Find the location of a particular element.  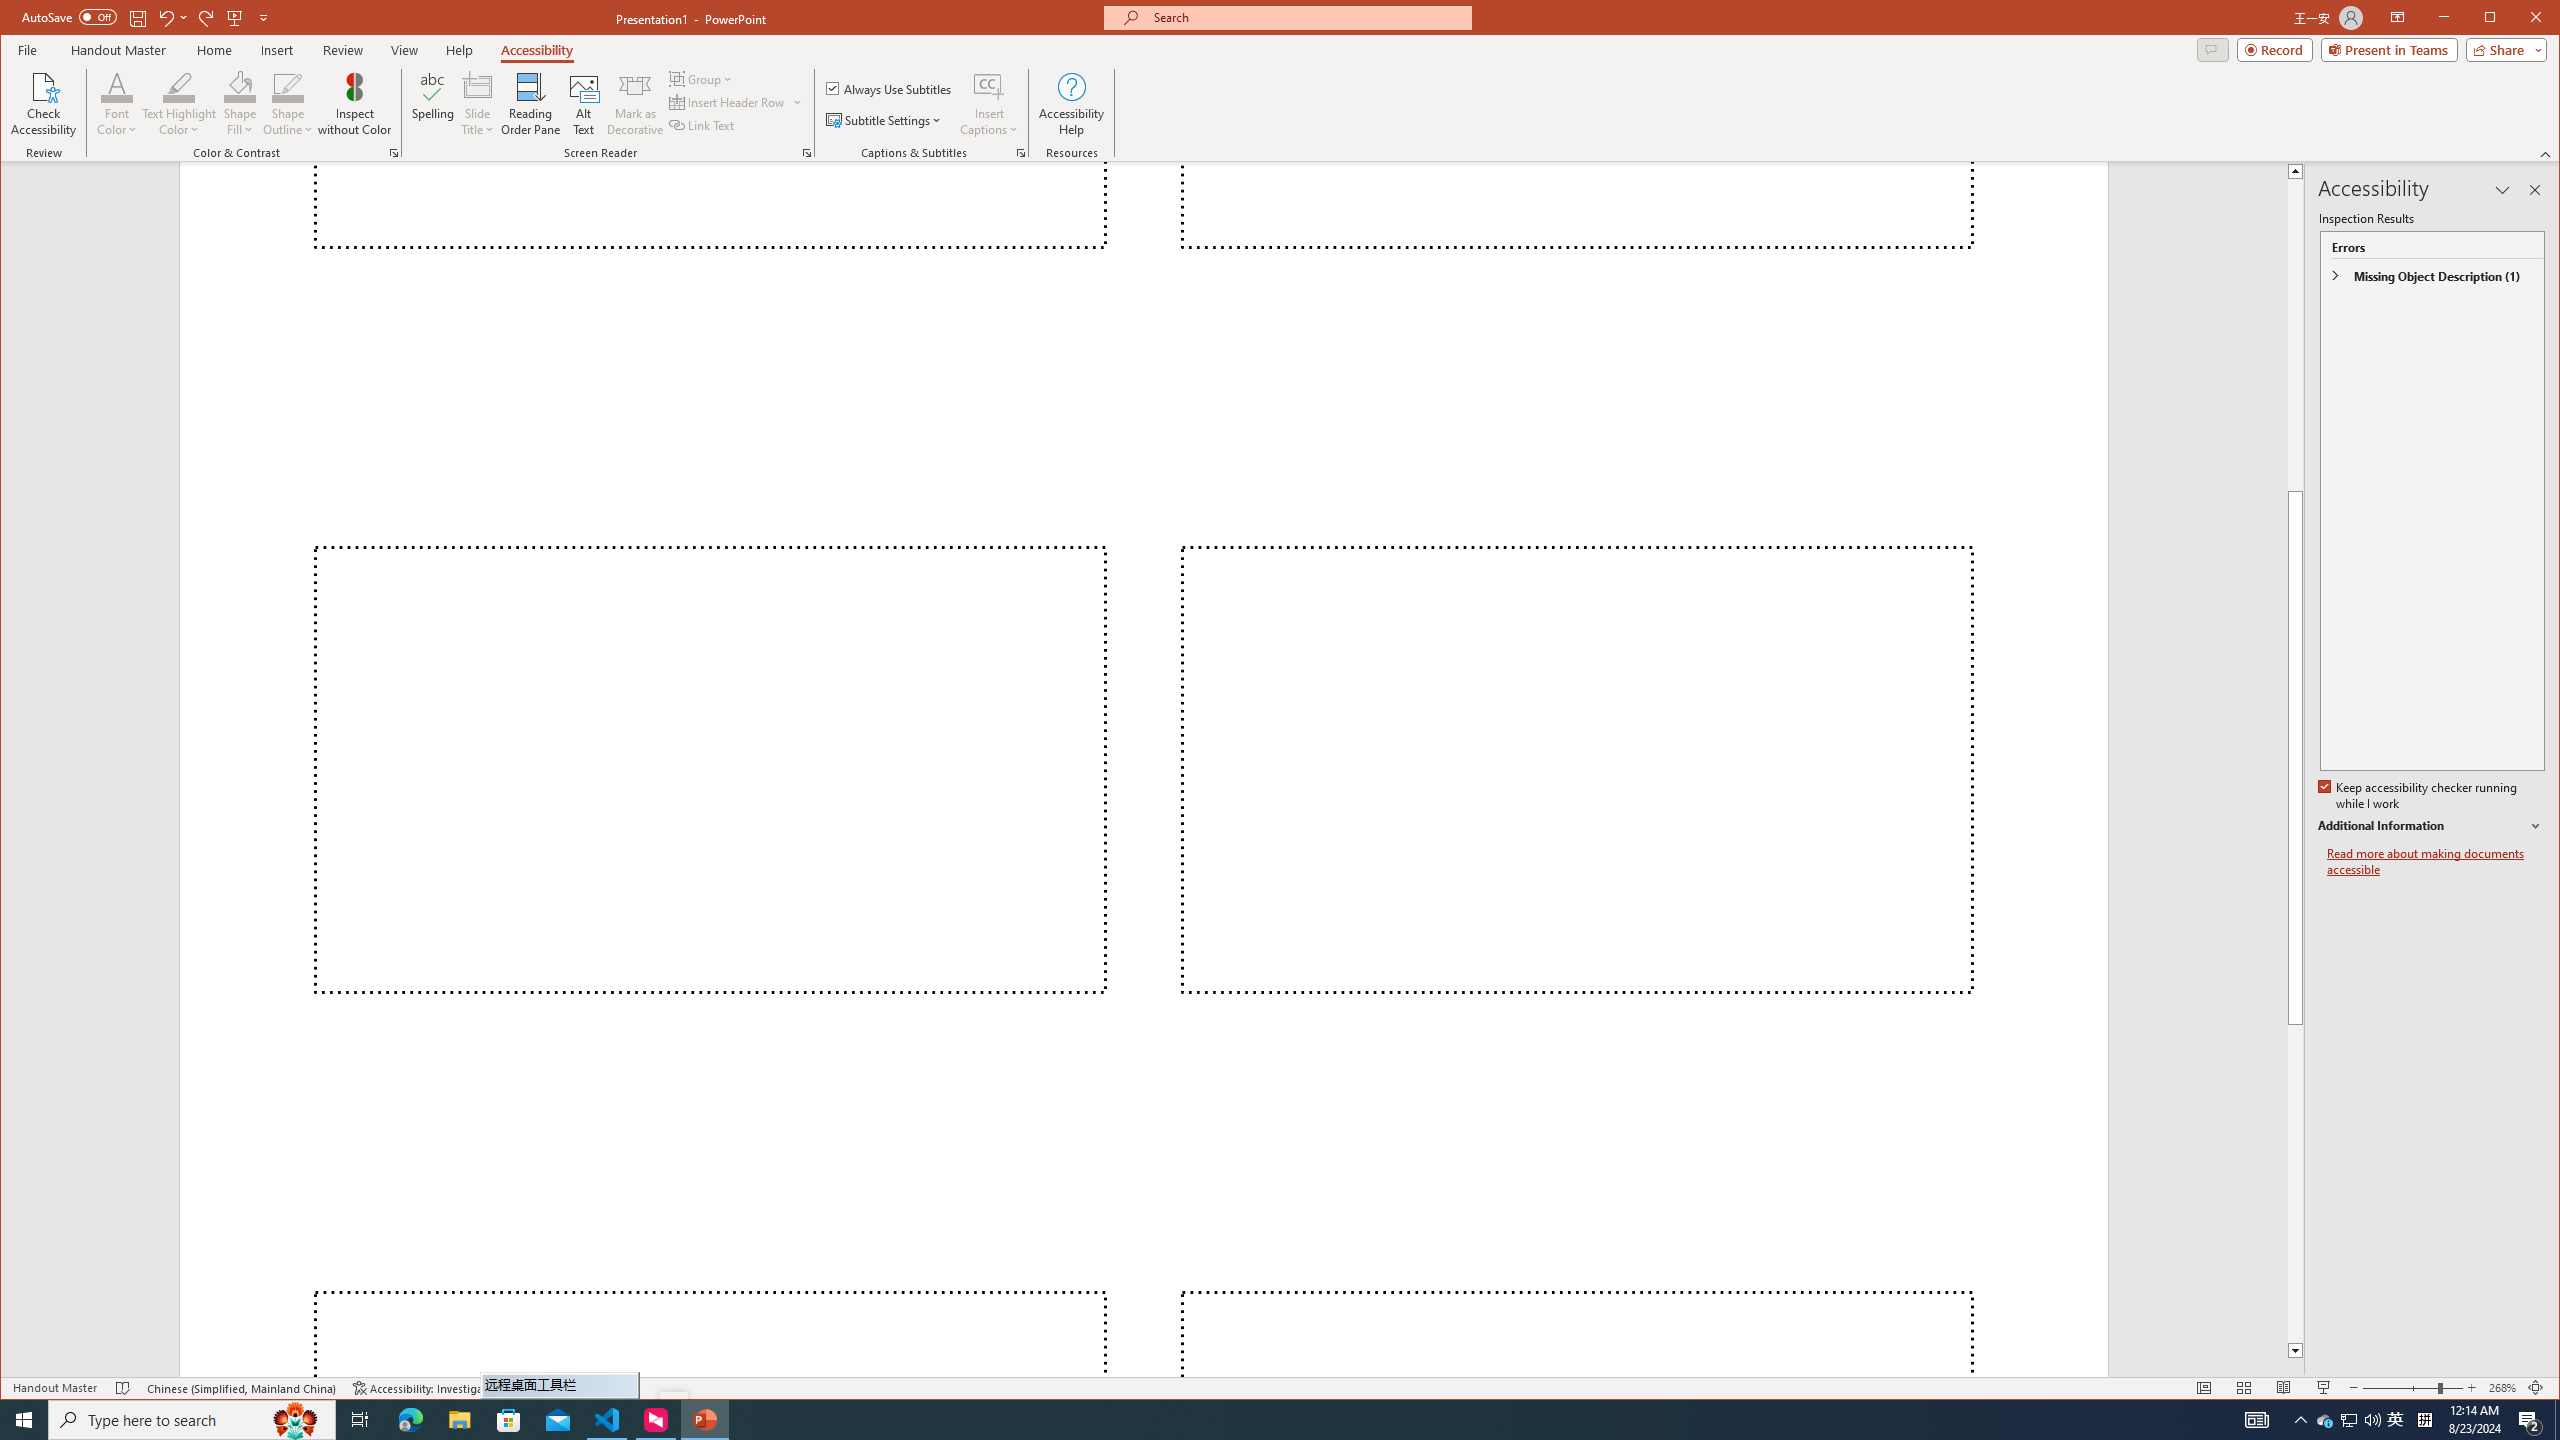

Page down is located at coordinates (2295, 1027).